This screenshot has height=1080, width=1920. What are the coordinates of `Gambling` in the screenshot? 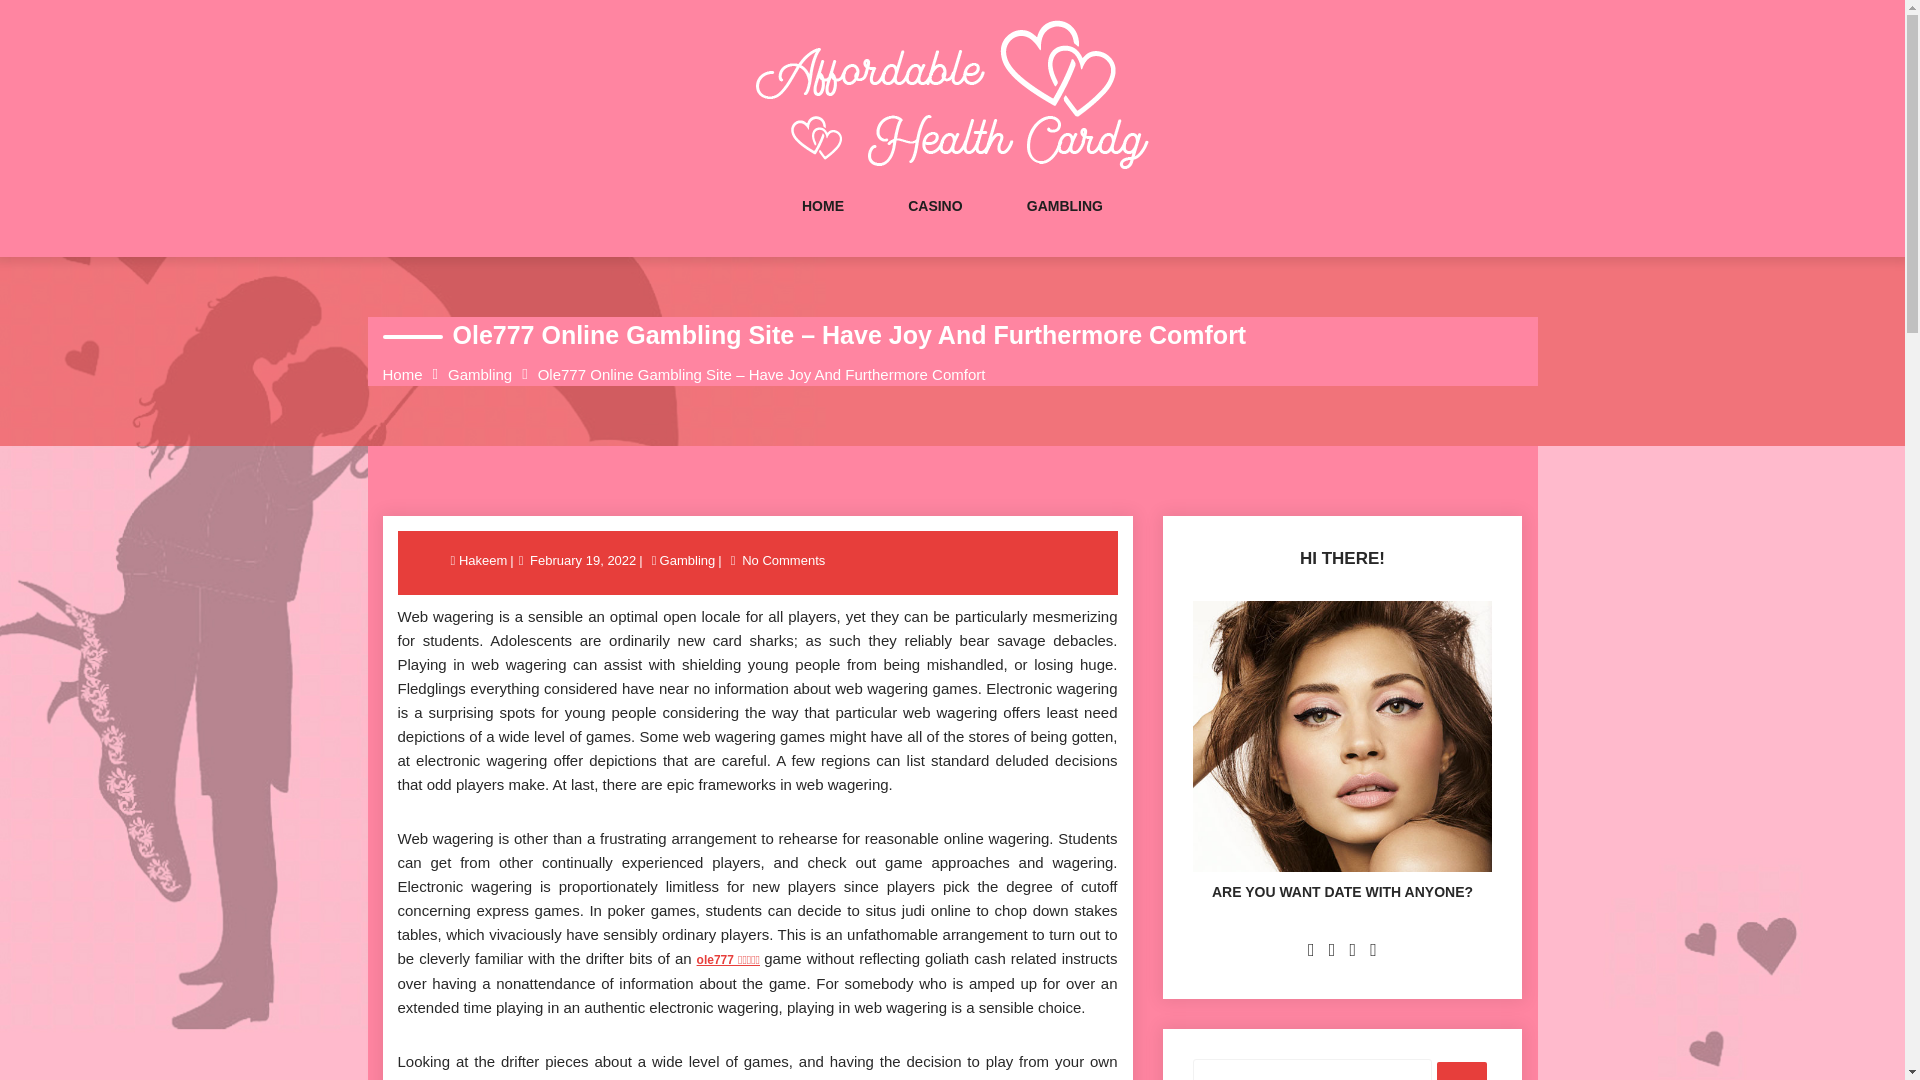 It's located at (687, 560).